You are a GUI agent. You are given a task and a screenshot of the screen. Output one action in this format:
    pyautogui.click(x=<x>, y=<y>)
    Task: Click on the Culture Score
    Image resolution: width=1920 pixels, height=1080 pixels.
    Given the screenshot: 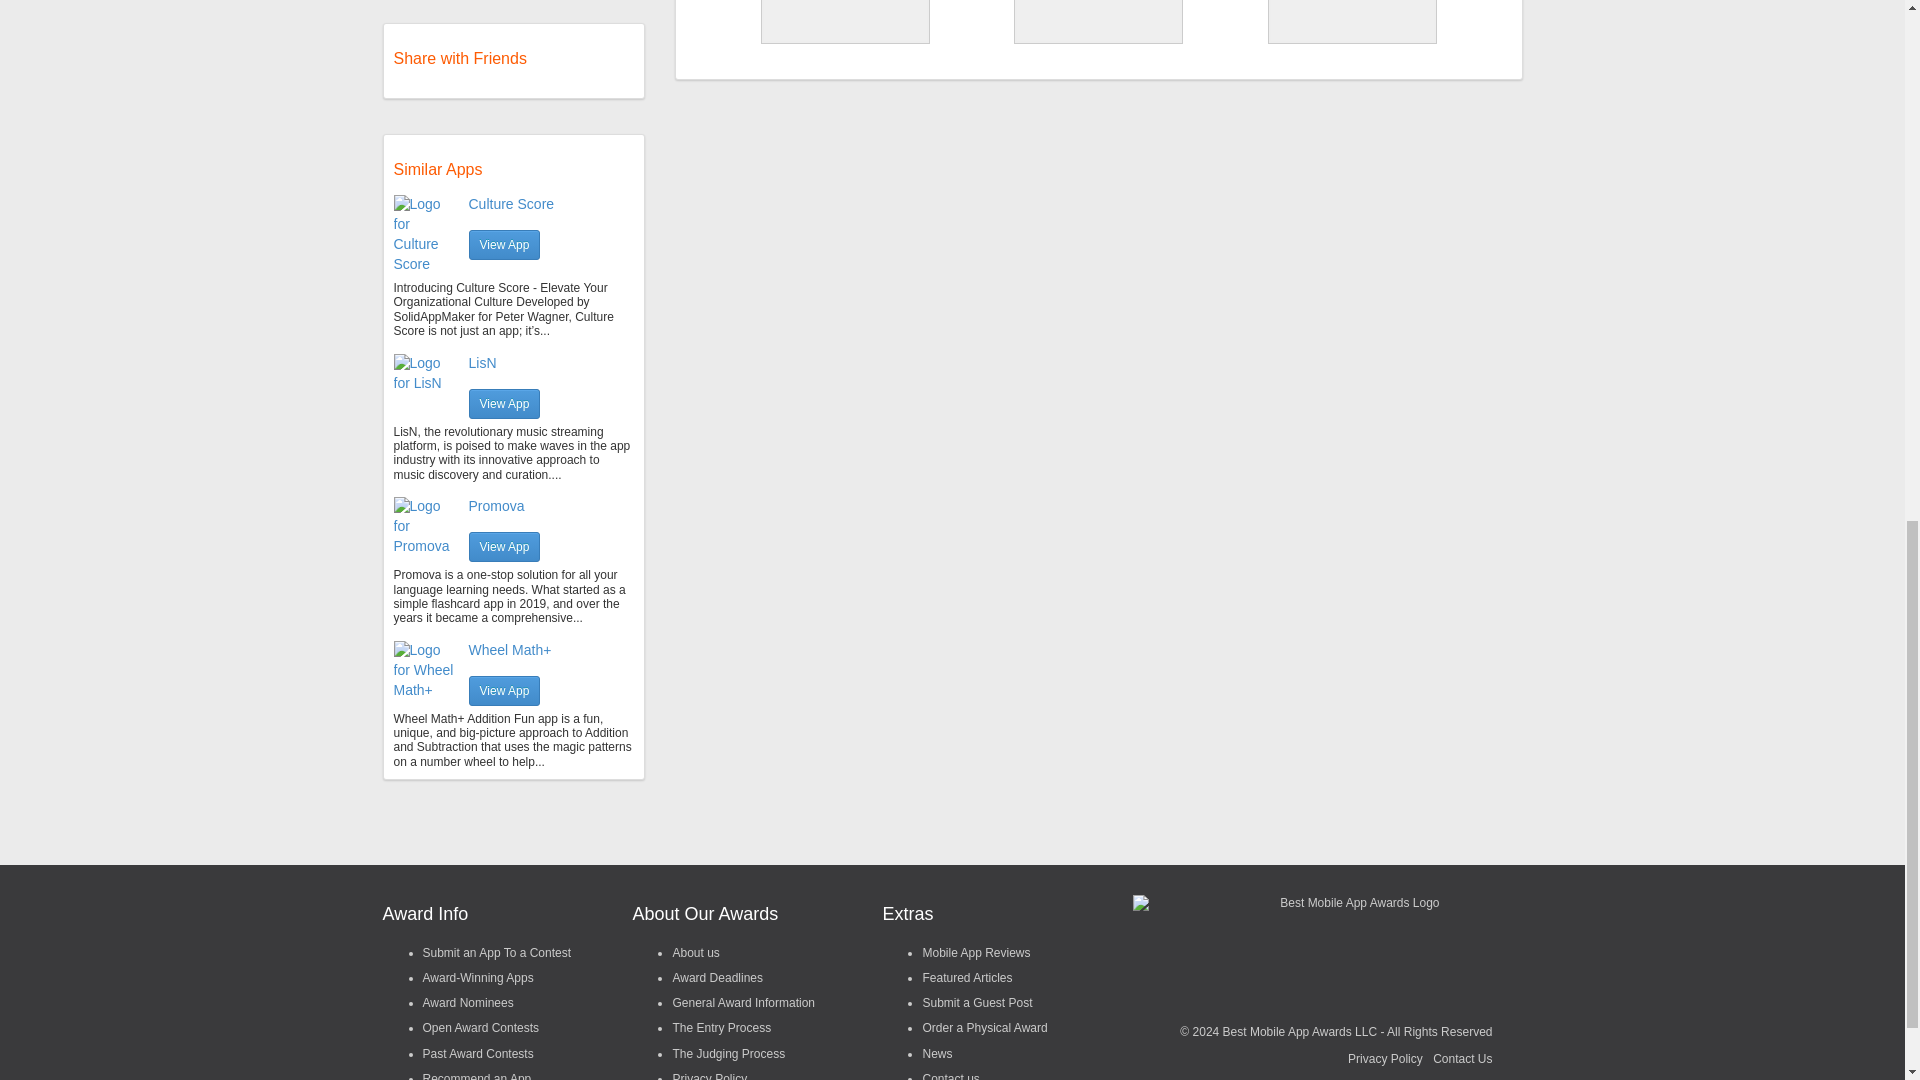 What is the action you would take?
    pyautogui.click(x=511, y=203)
    